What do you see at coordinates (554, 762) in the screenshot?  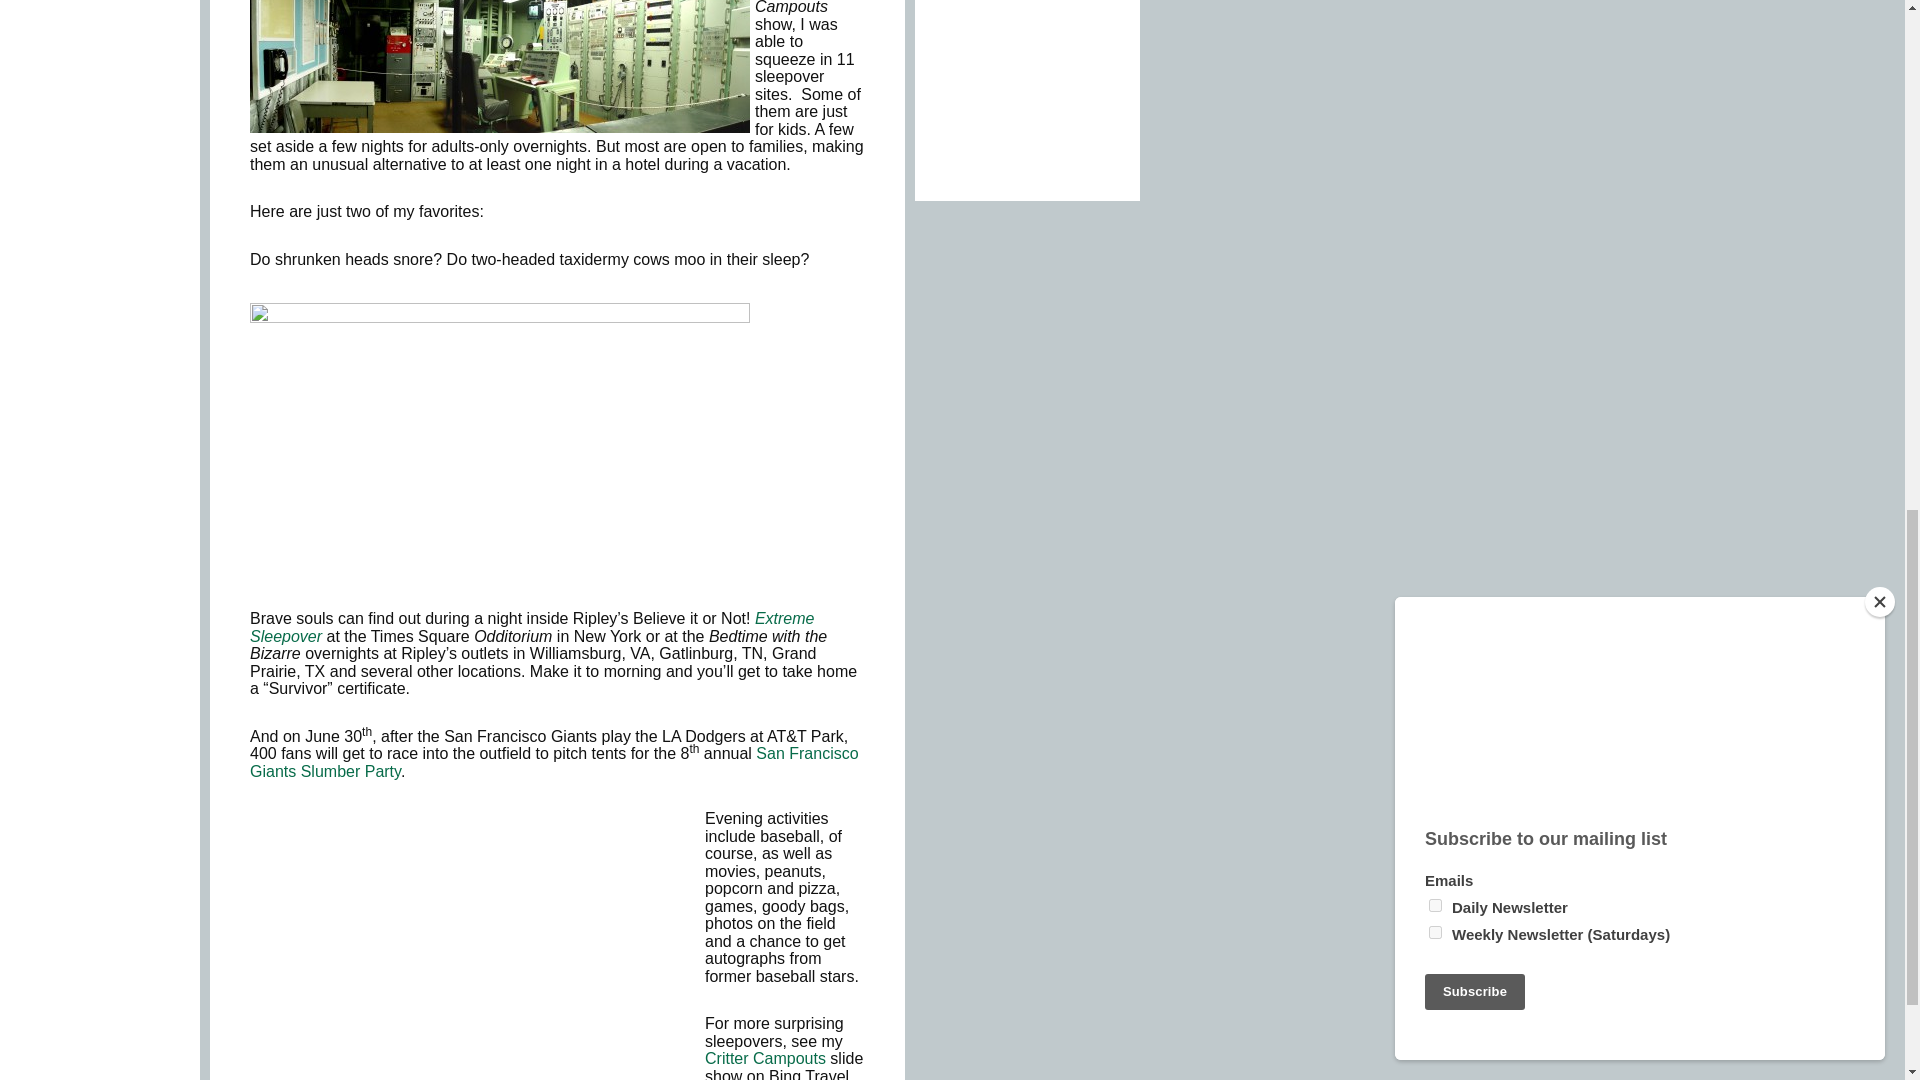 I see `San Francisco Giants Slumber Party` at bounding box center [554, 762].